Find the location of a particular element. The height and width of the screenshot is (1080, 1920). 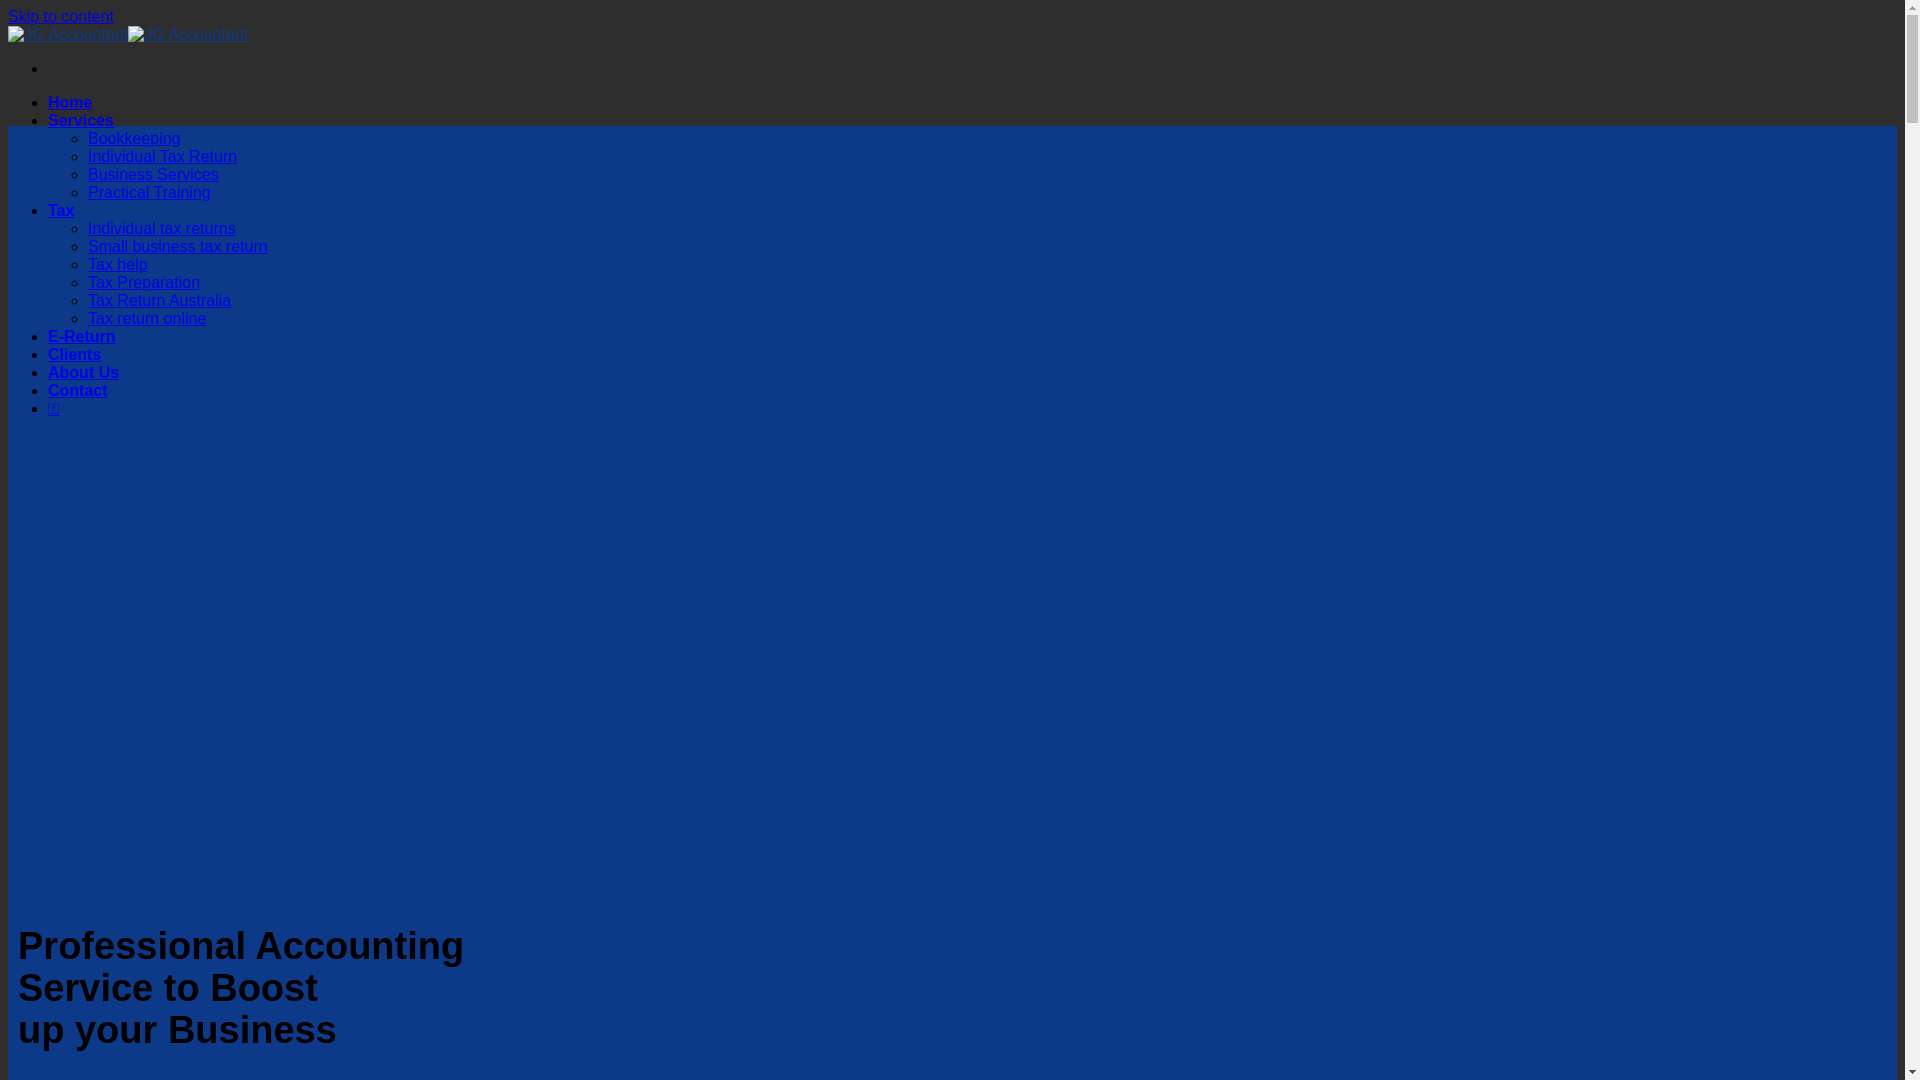

Bookkeeping is located at coordinates (134, 138).